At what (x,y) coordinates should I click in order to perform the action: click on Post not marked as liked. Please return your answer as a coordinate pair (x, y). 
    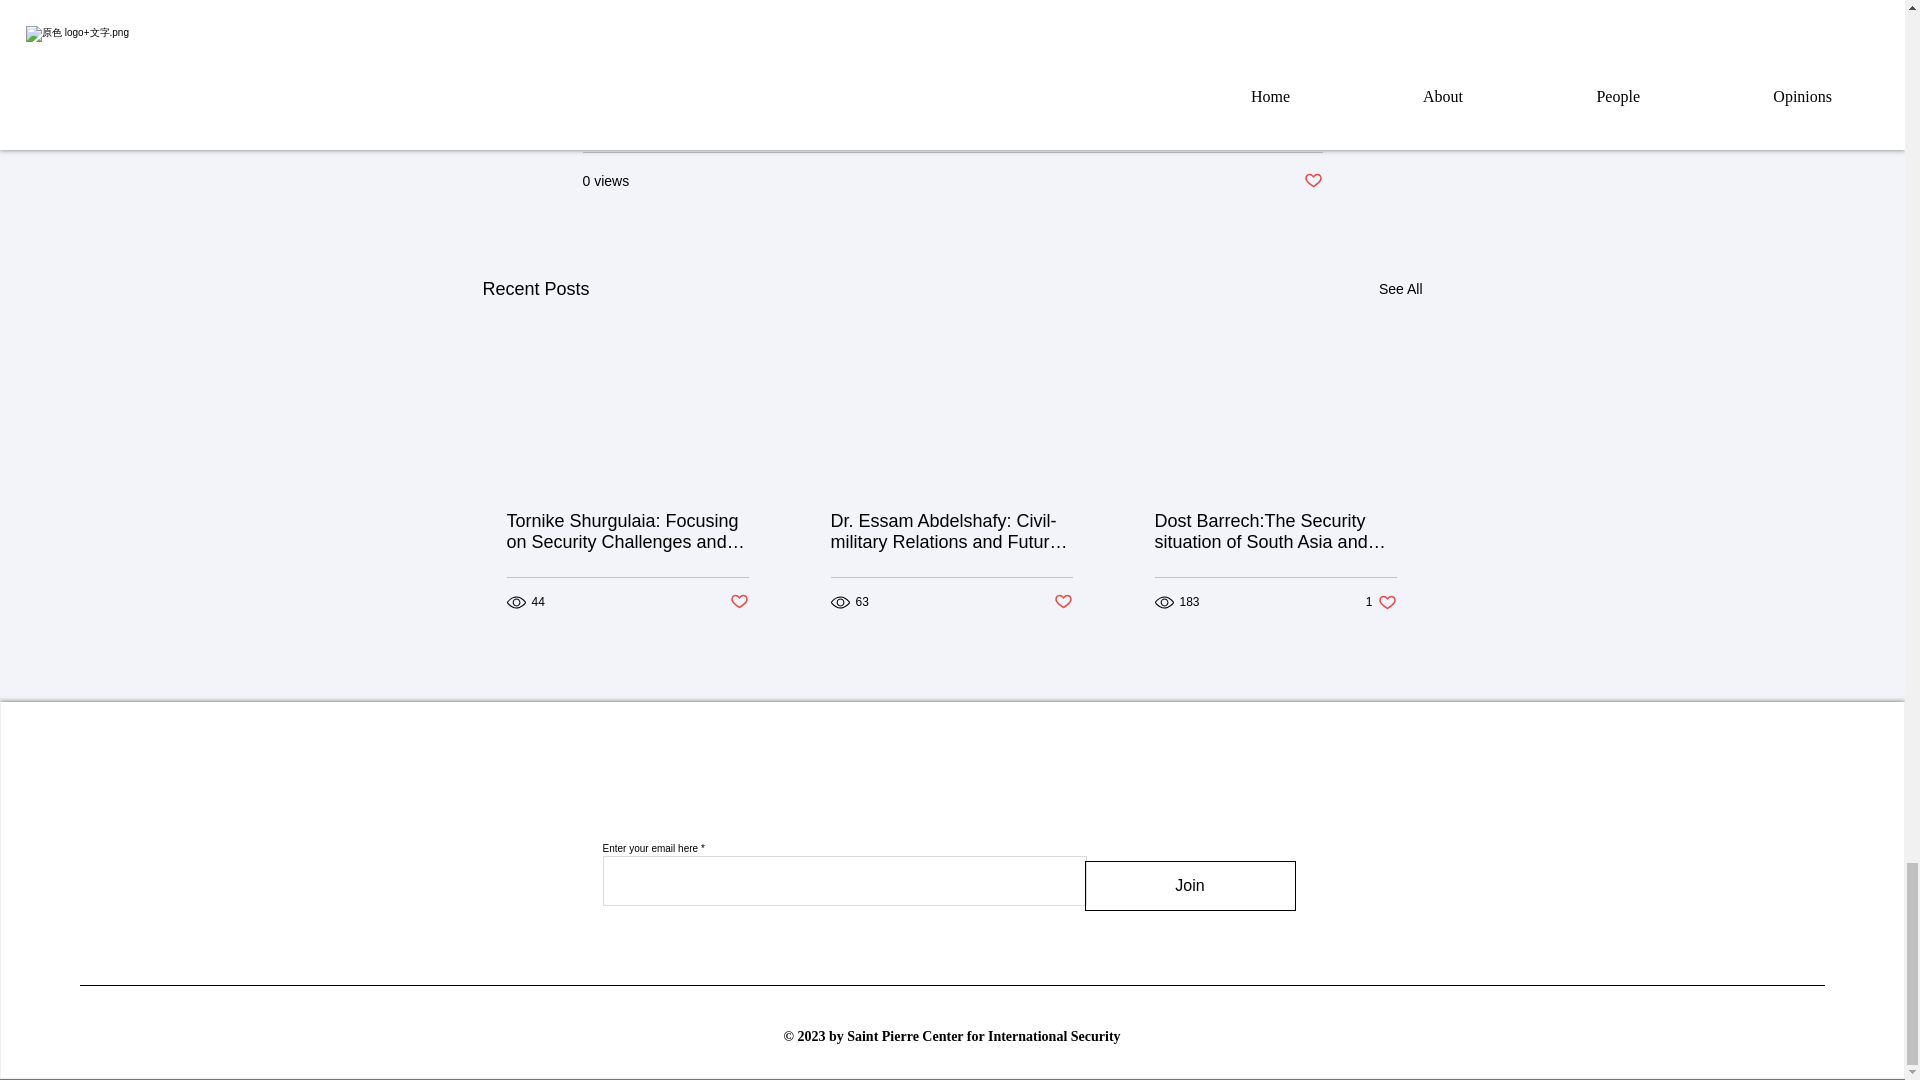
    Looking at the image, I should click on (1189, 886).